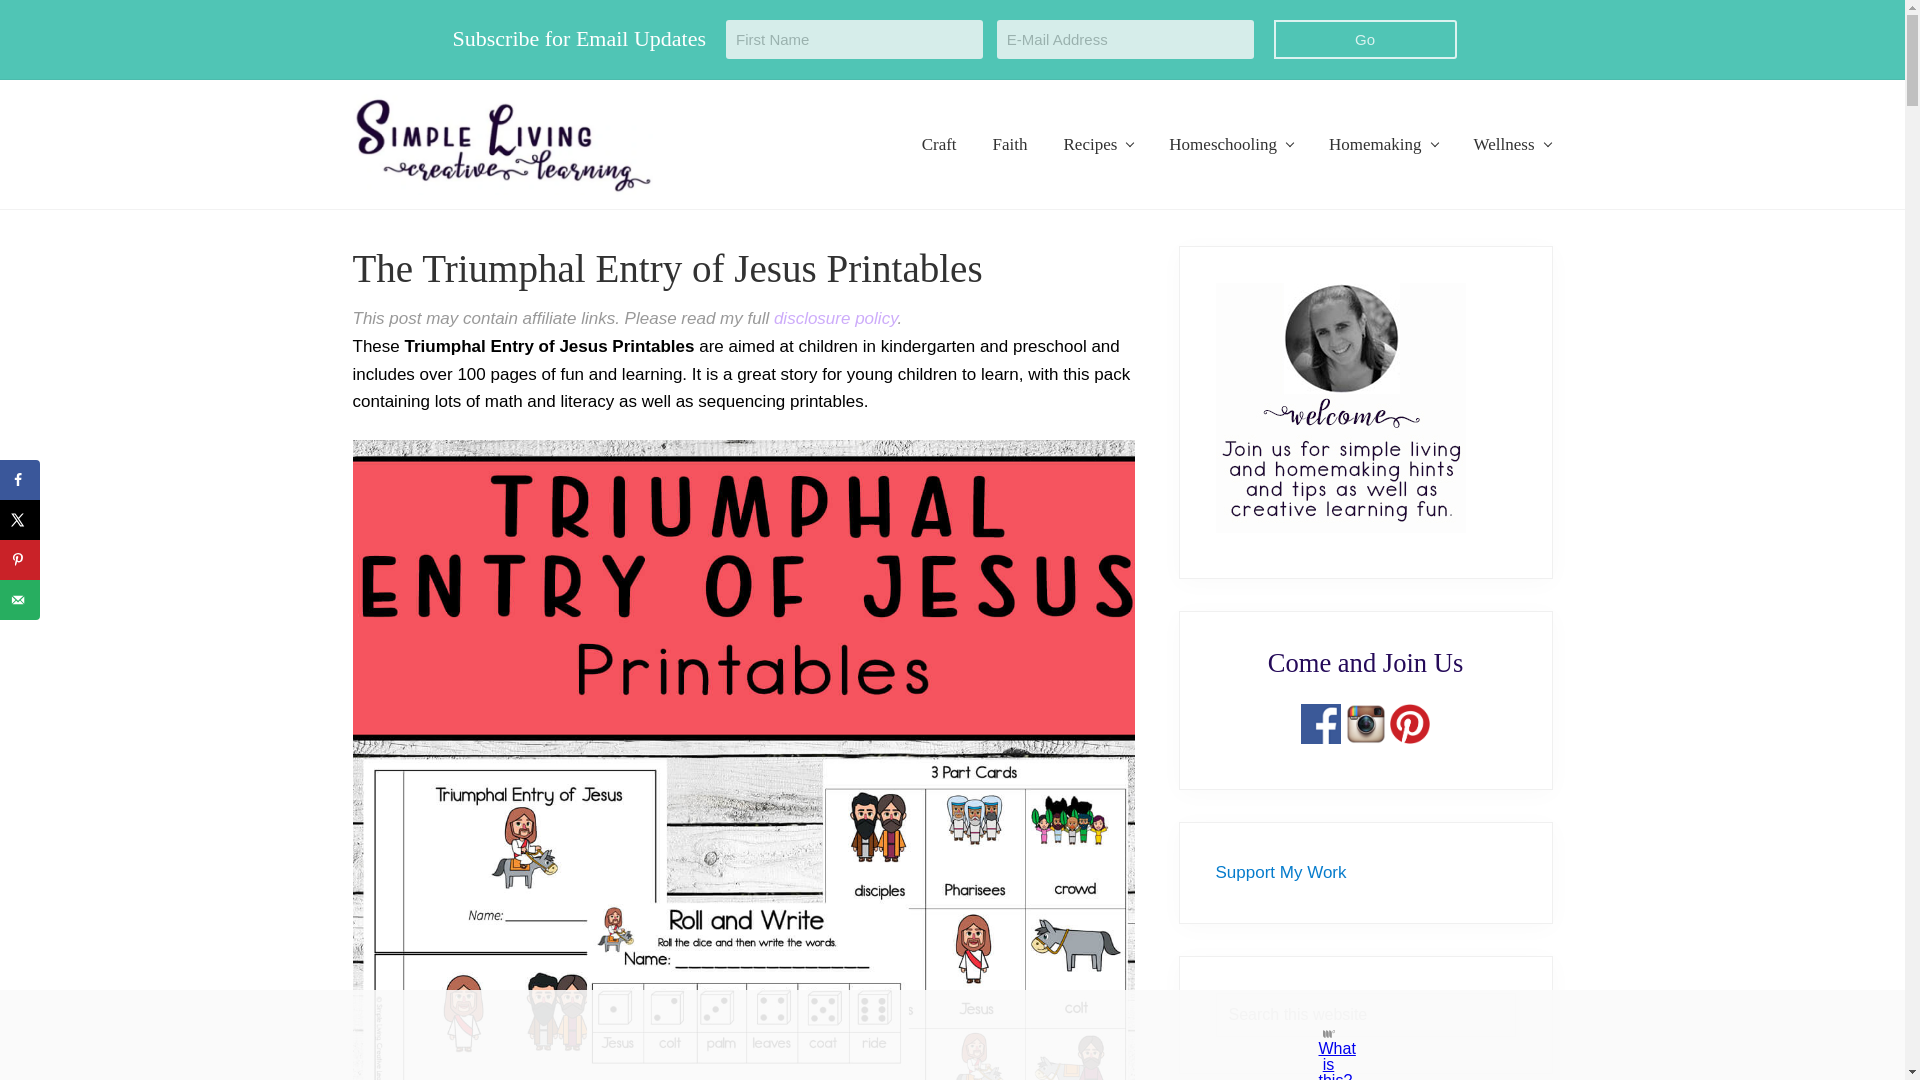  What do you see at coordinates (1366, 40) in the screenshot?
I see `Go` at bounding box center [1366, 40].